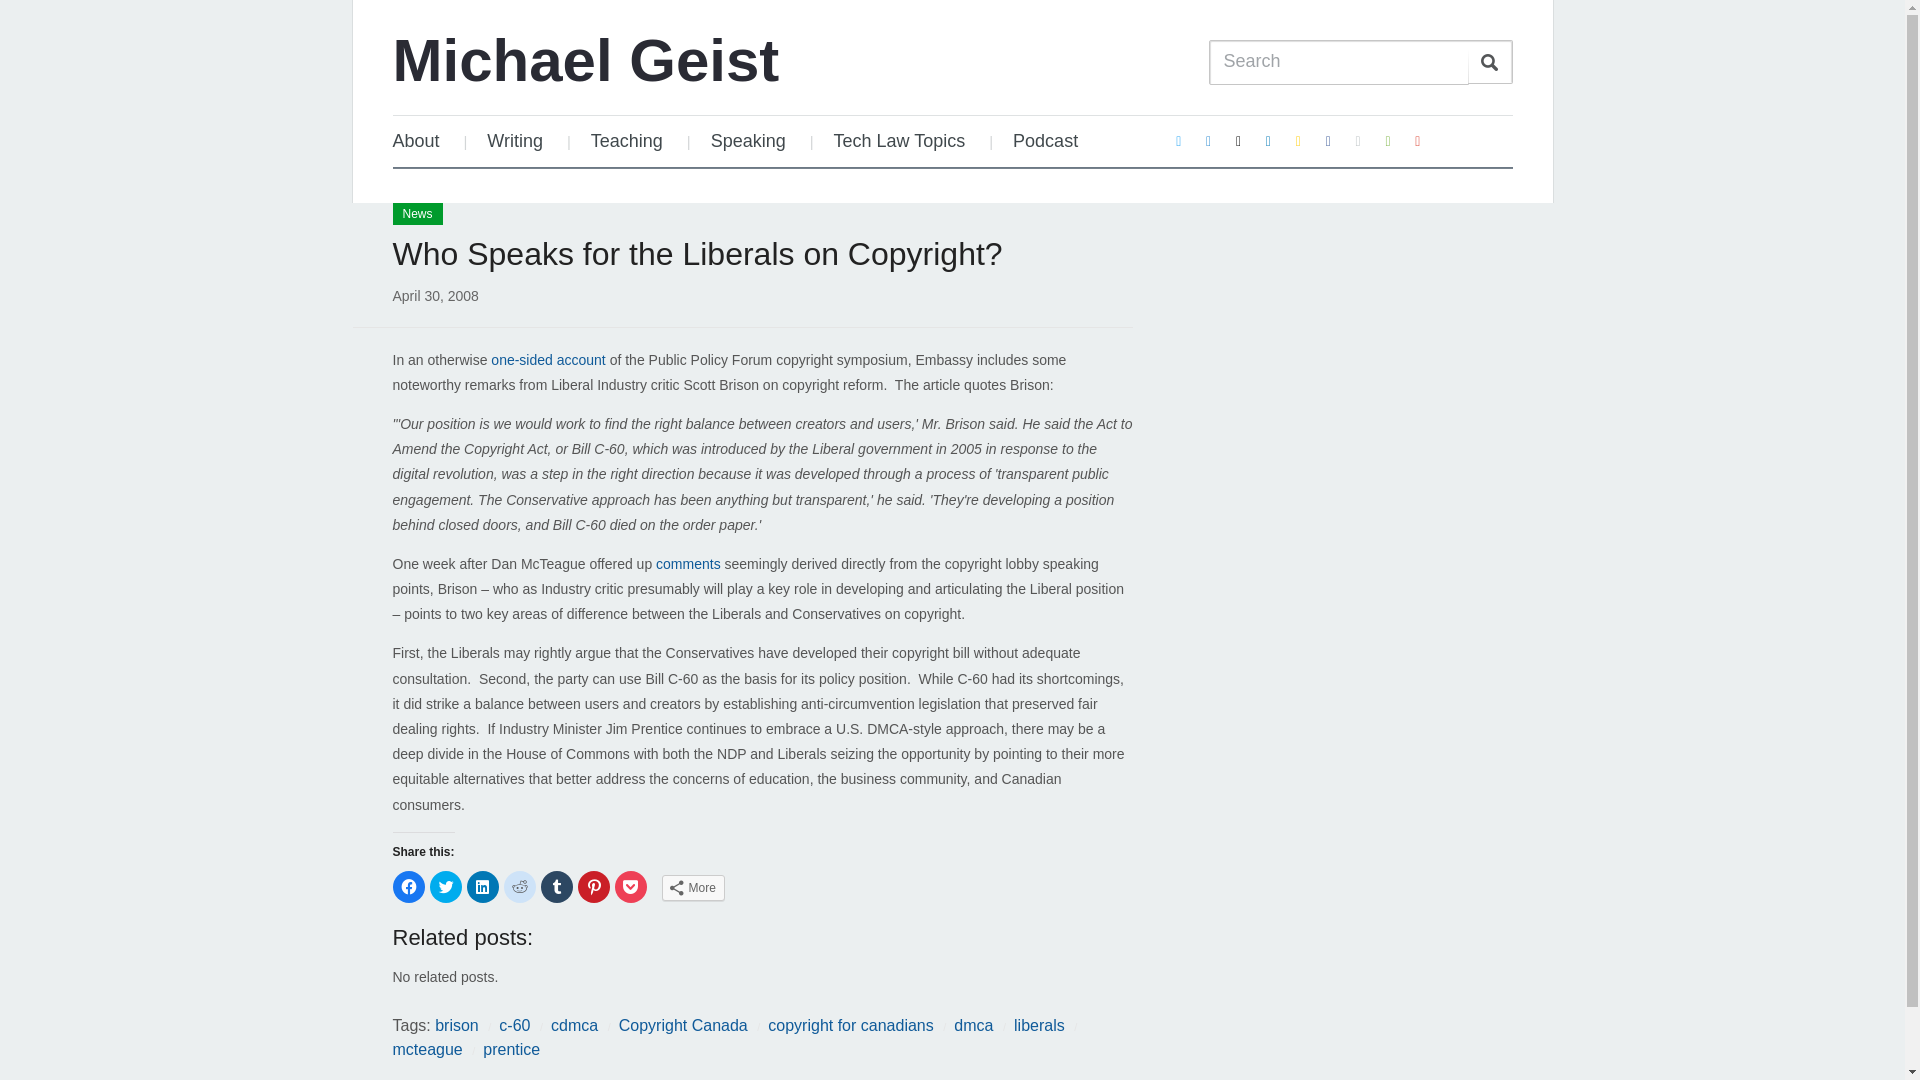  What do you see at coordinates (519, 886) in the screenshot?
I see `Click to share on Reddit` at bounding box center [519, 886].